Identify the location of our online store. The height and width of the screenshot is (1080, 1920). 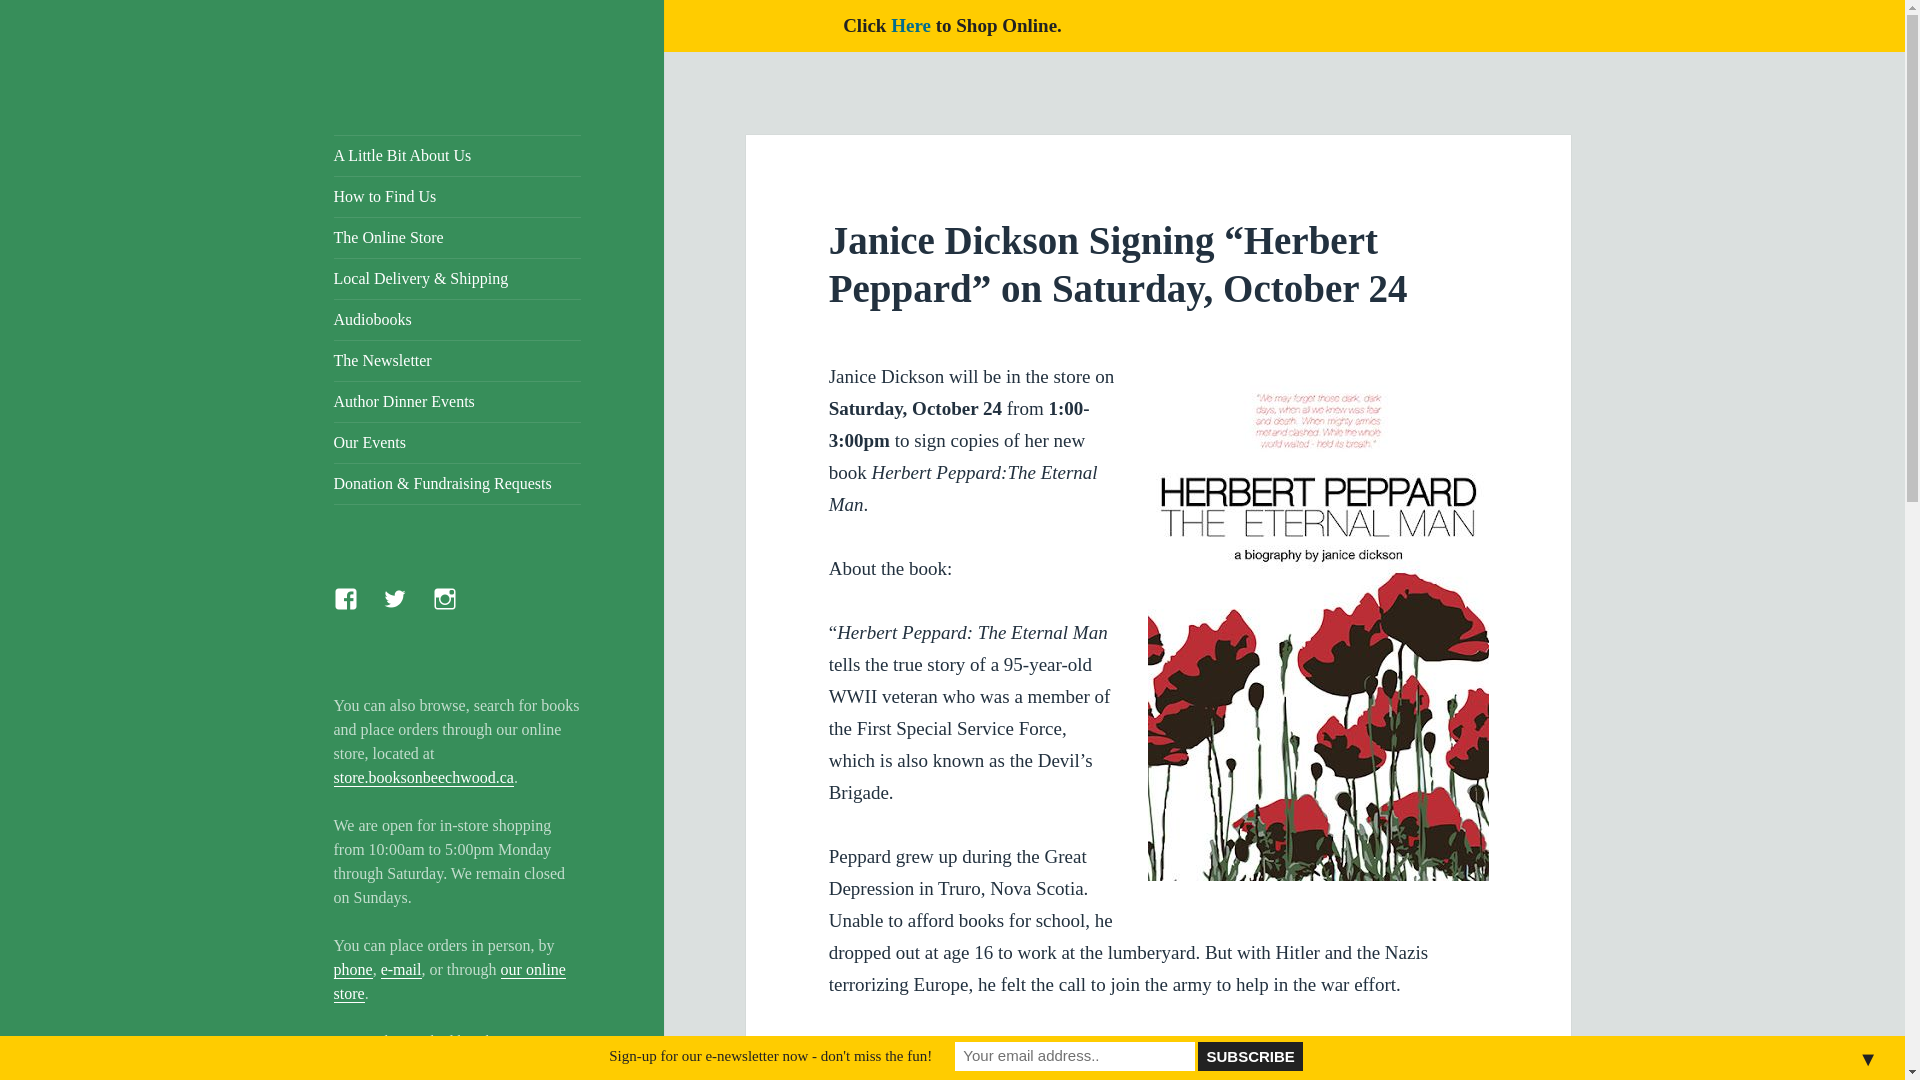
(450, 982).